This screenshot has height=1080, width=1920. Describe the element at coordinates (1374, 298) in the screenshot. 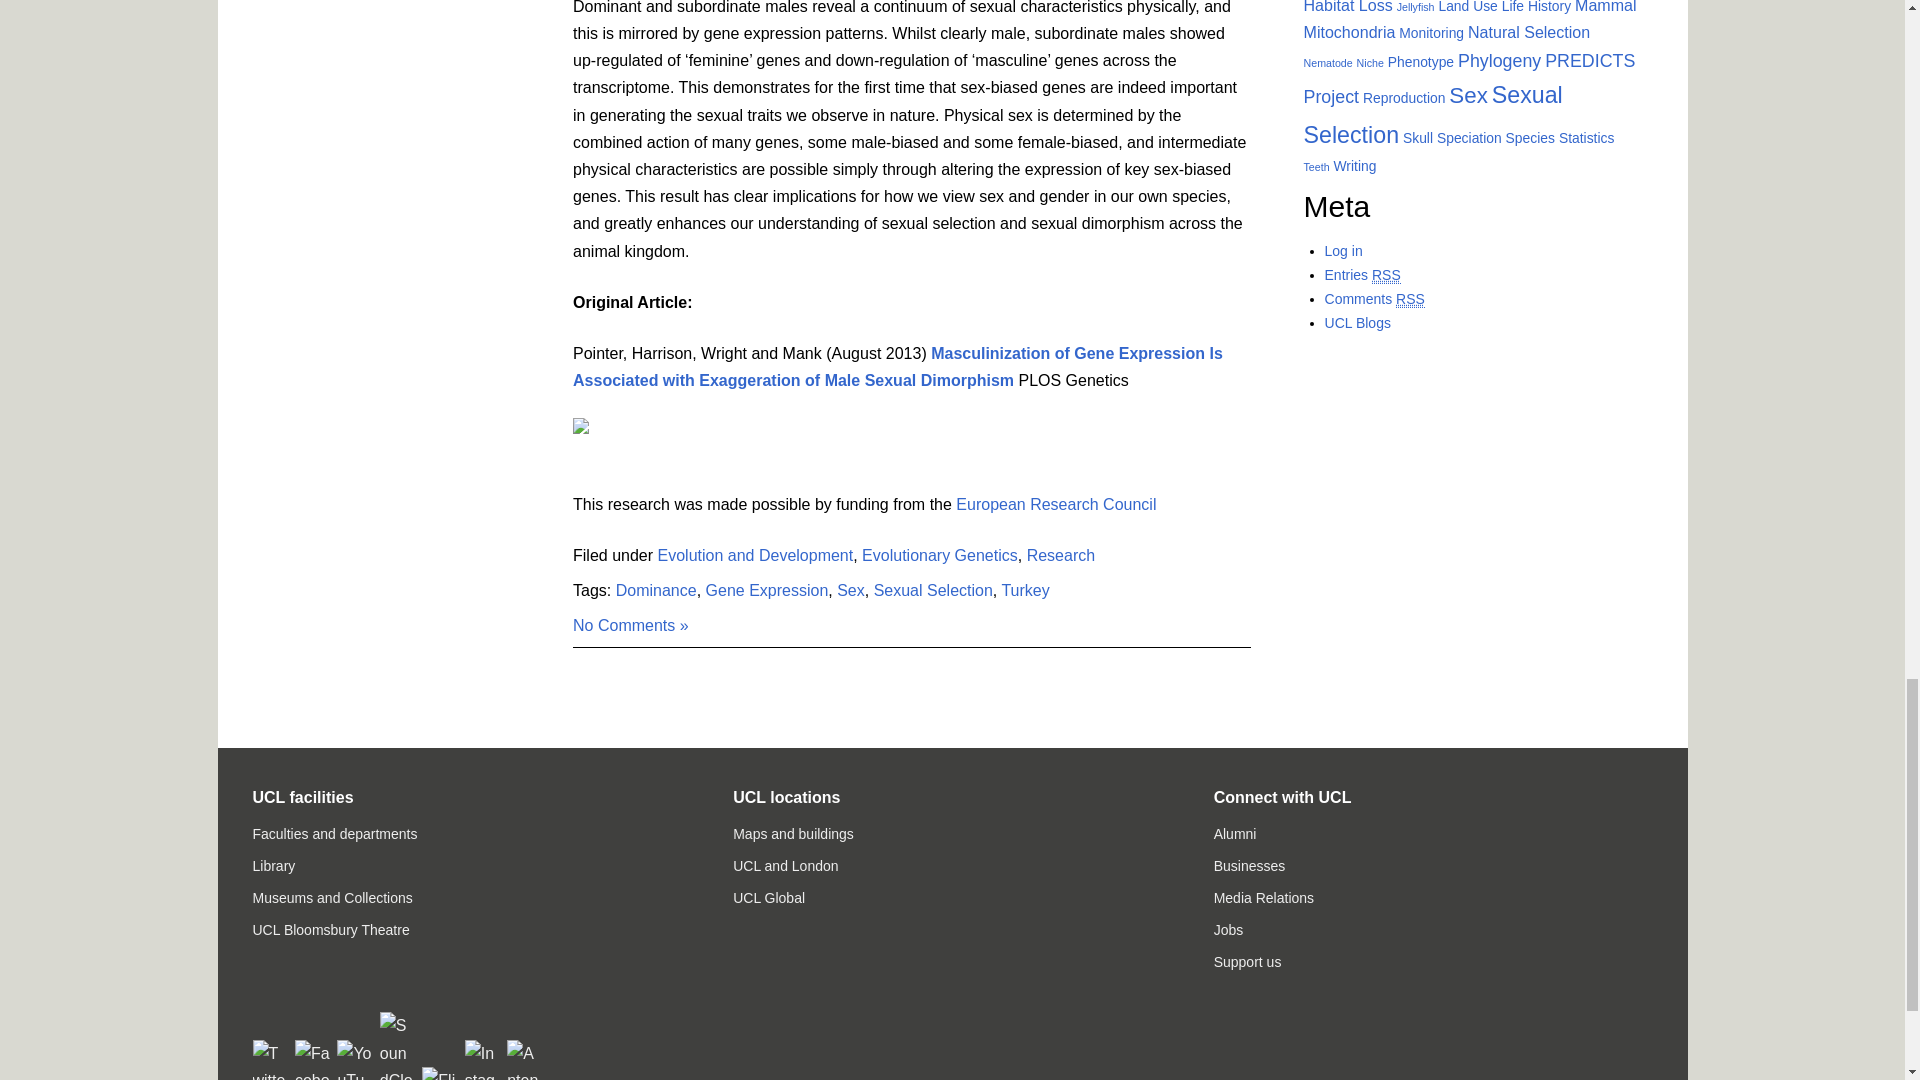

I see `The latest comments to all posts in RSS` at that location.